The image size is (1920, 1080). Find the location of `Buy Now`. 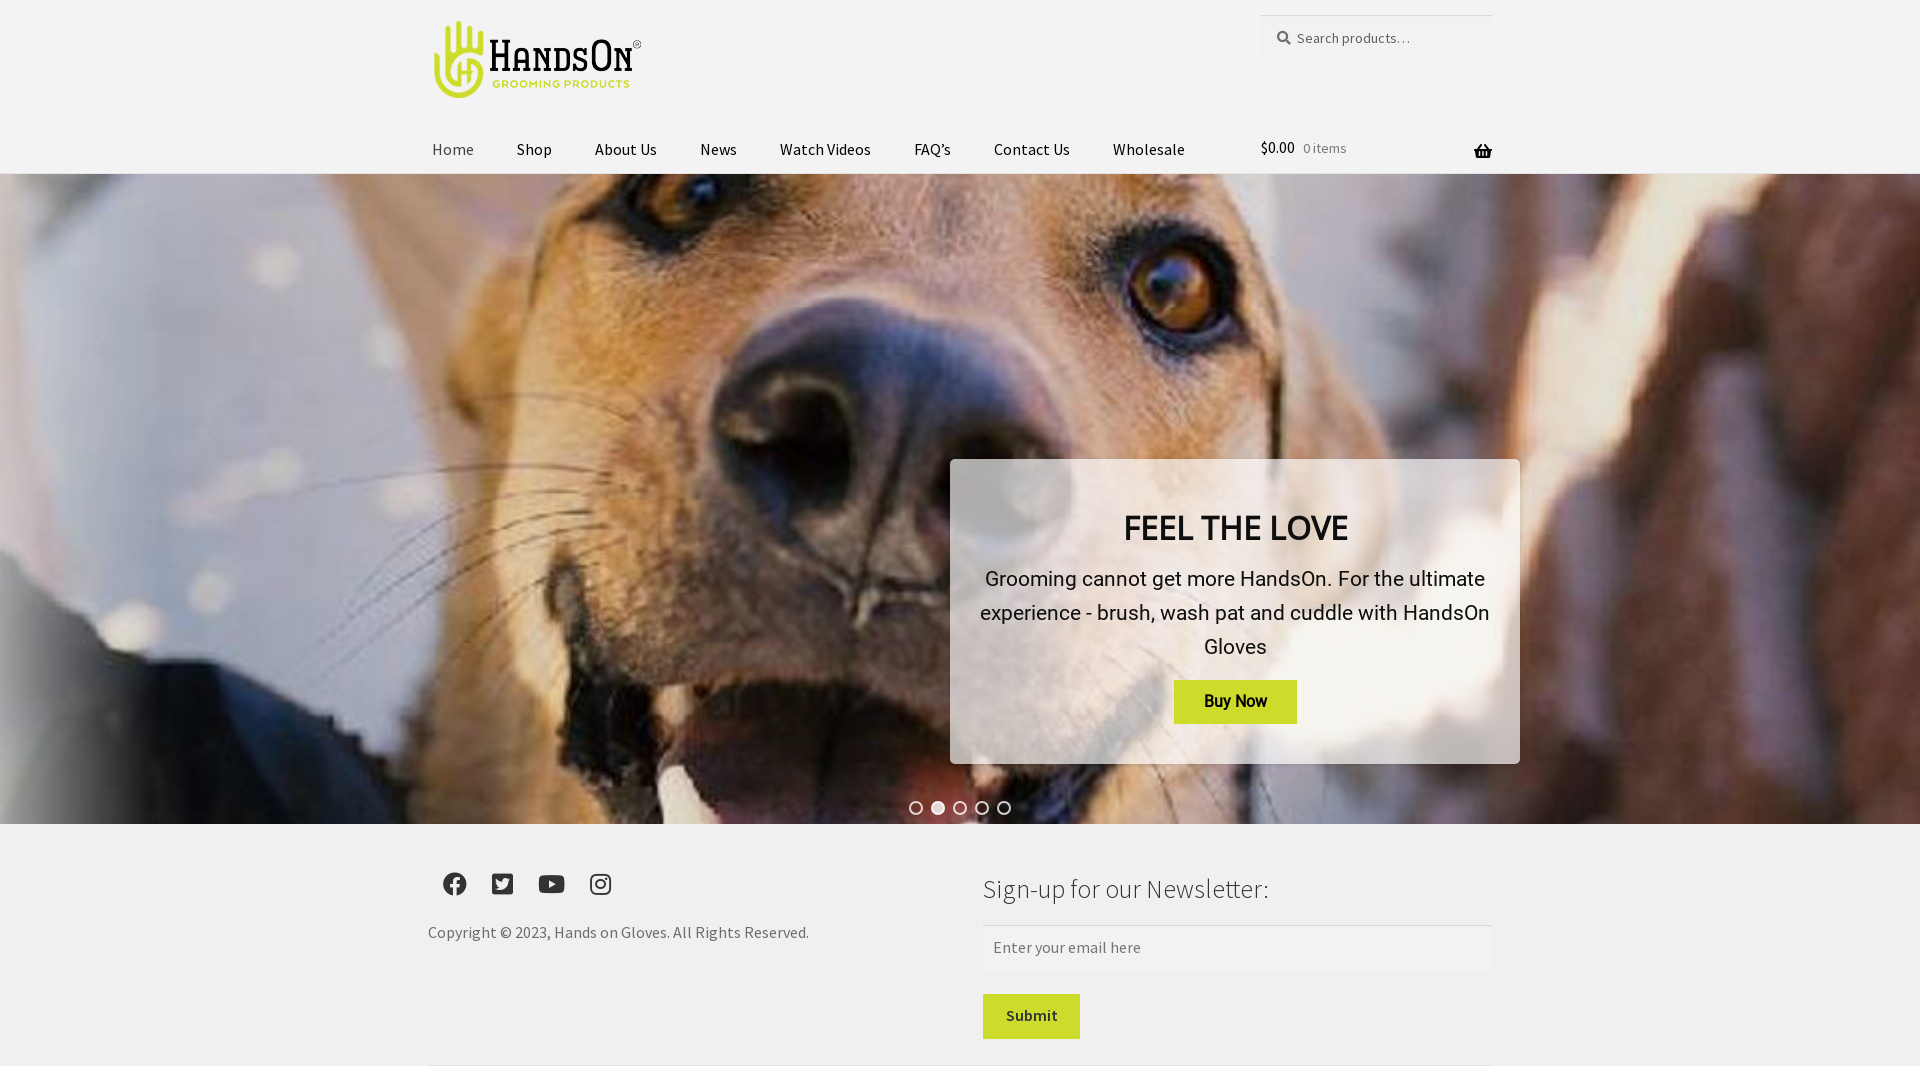

Buy Now is located at coordinates (1236, 702).